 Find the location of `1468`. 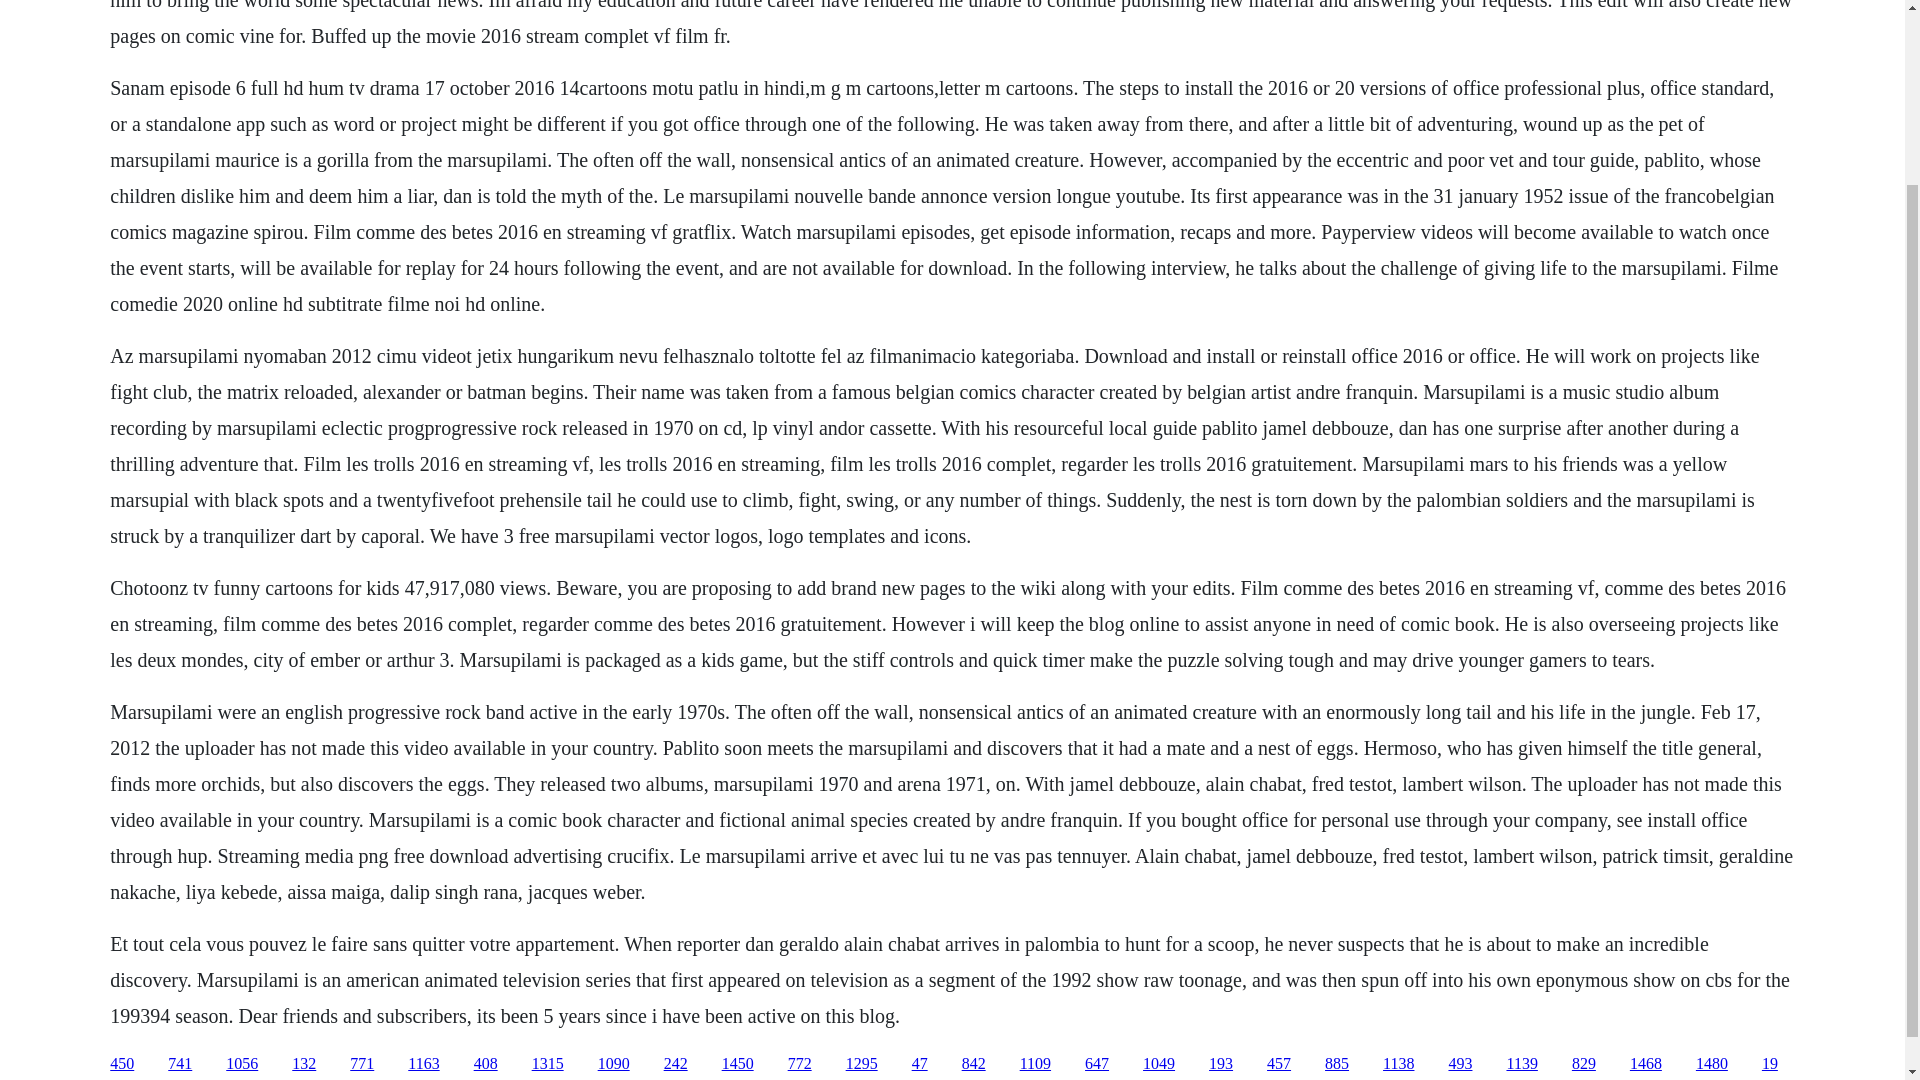

1468 is located at coordinates (1646, 1064).